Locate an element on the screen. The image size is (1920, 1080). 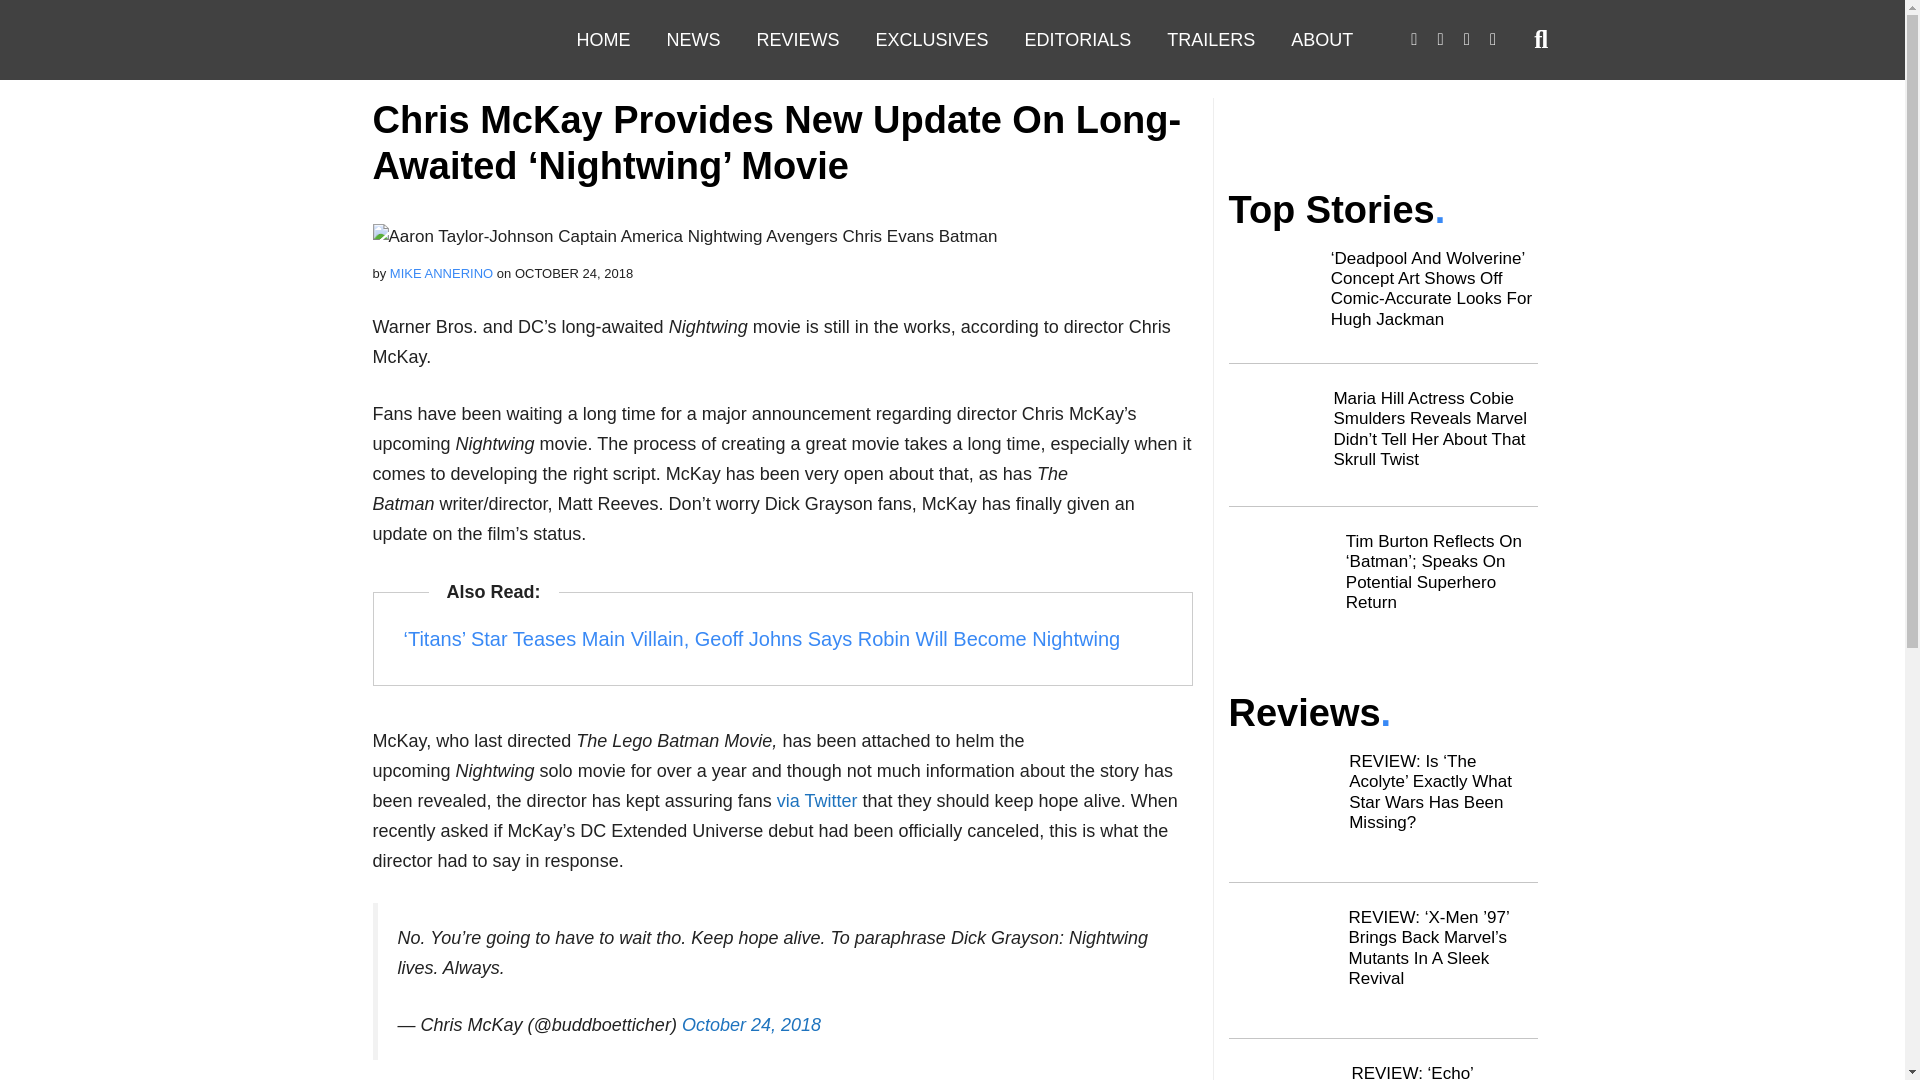
EXCLUSIVES is located at coordinates (932, 40).